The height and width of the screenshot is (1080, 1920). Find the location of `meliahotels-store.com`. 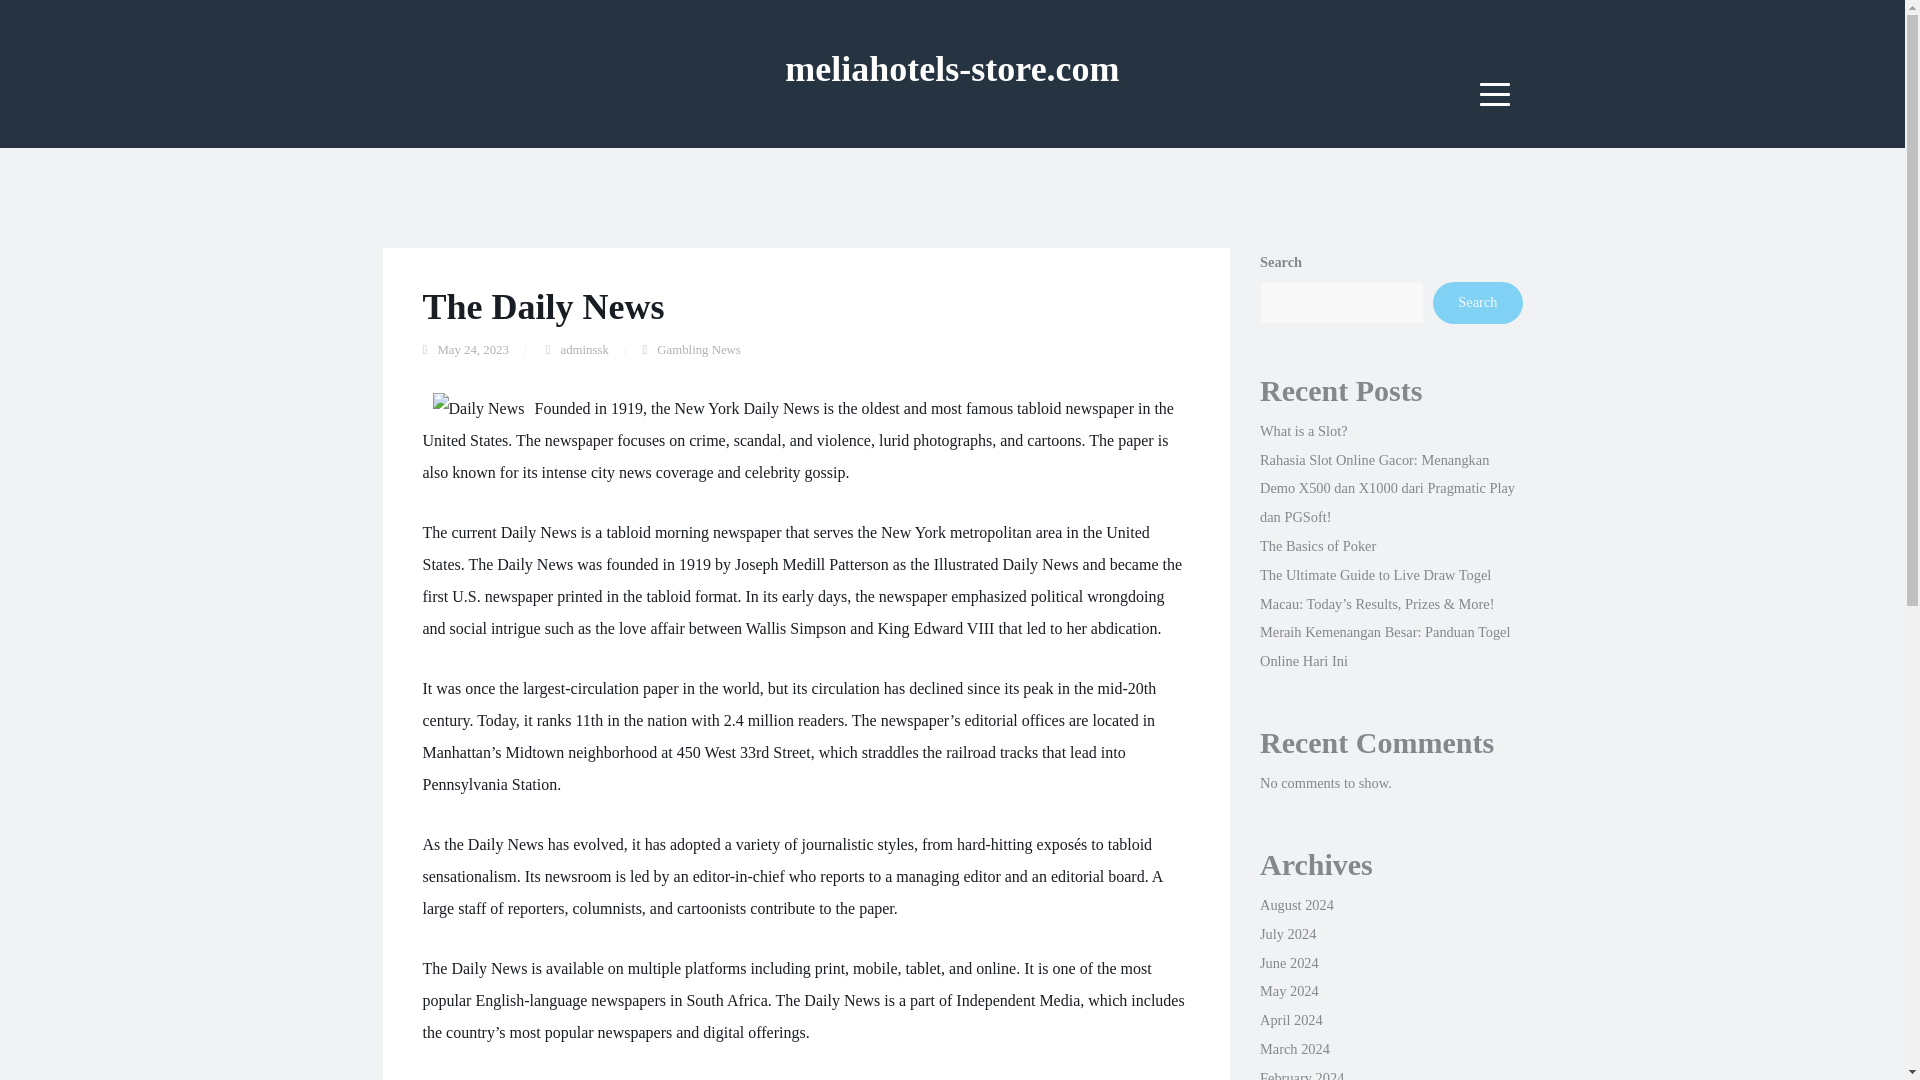

meliahotels-store.com is located at coordinates (952, 68).